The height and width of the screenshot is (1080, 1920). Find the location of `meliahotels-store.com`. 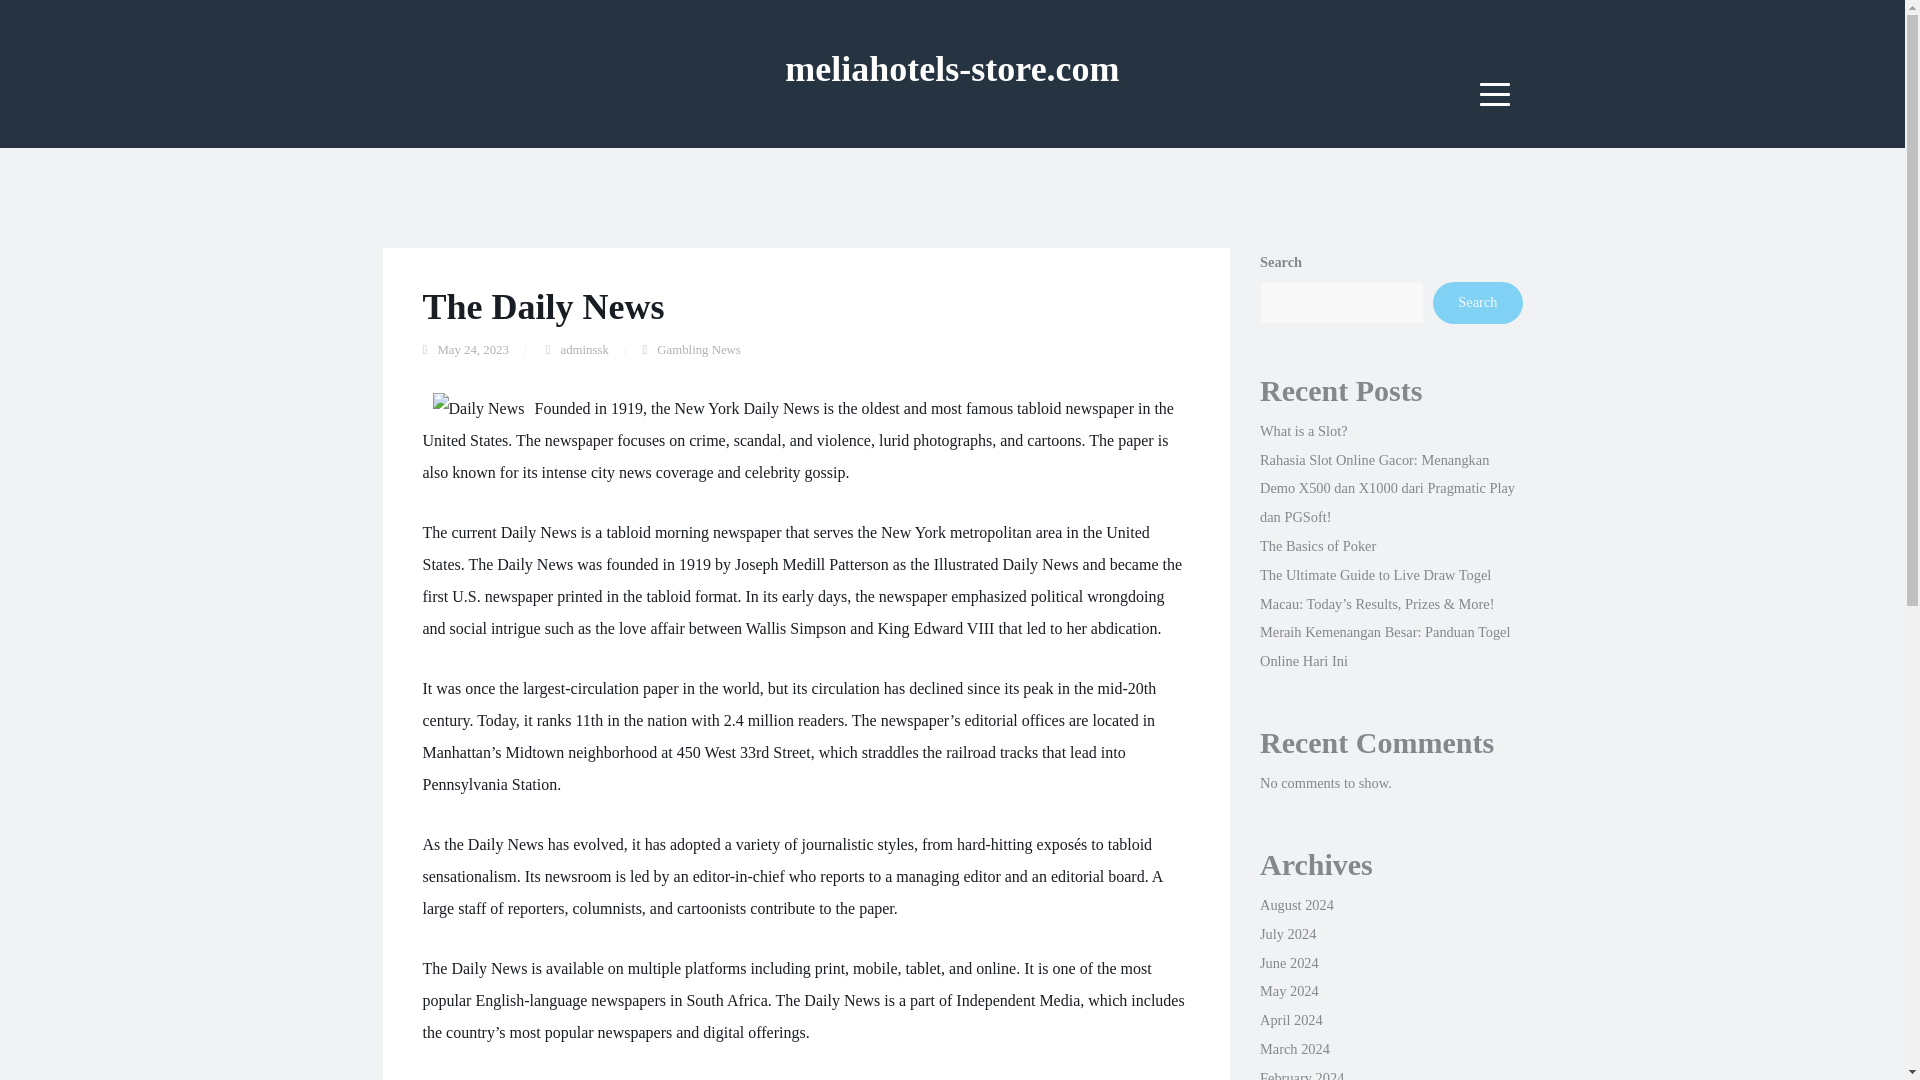

meliahotels-store.com is located at coordinates (952, 68).